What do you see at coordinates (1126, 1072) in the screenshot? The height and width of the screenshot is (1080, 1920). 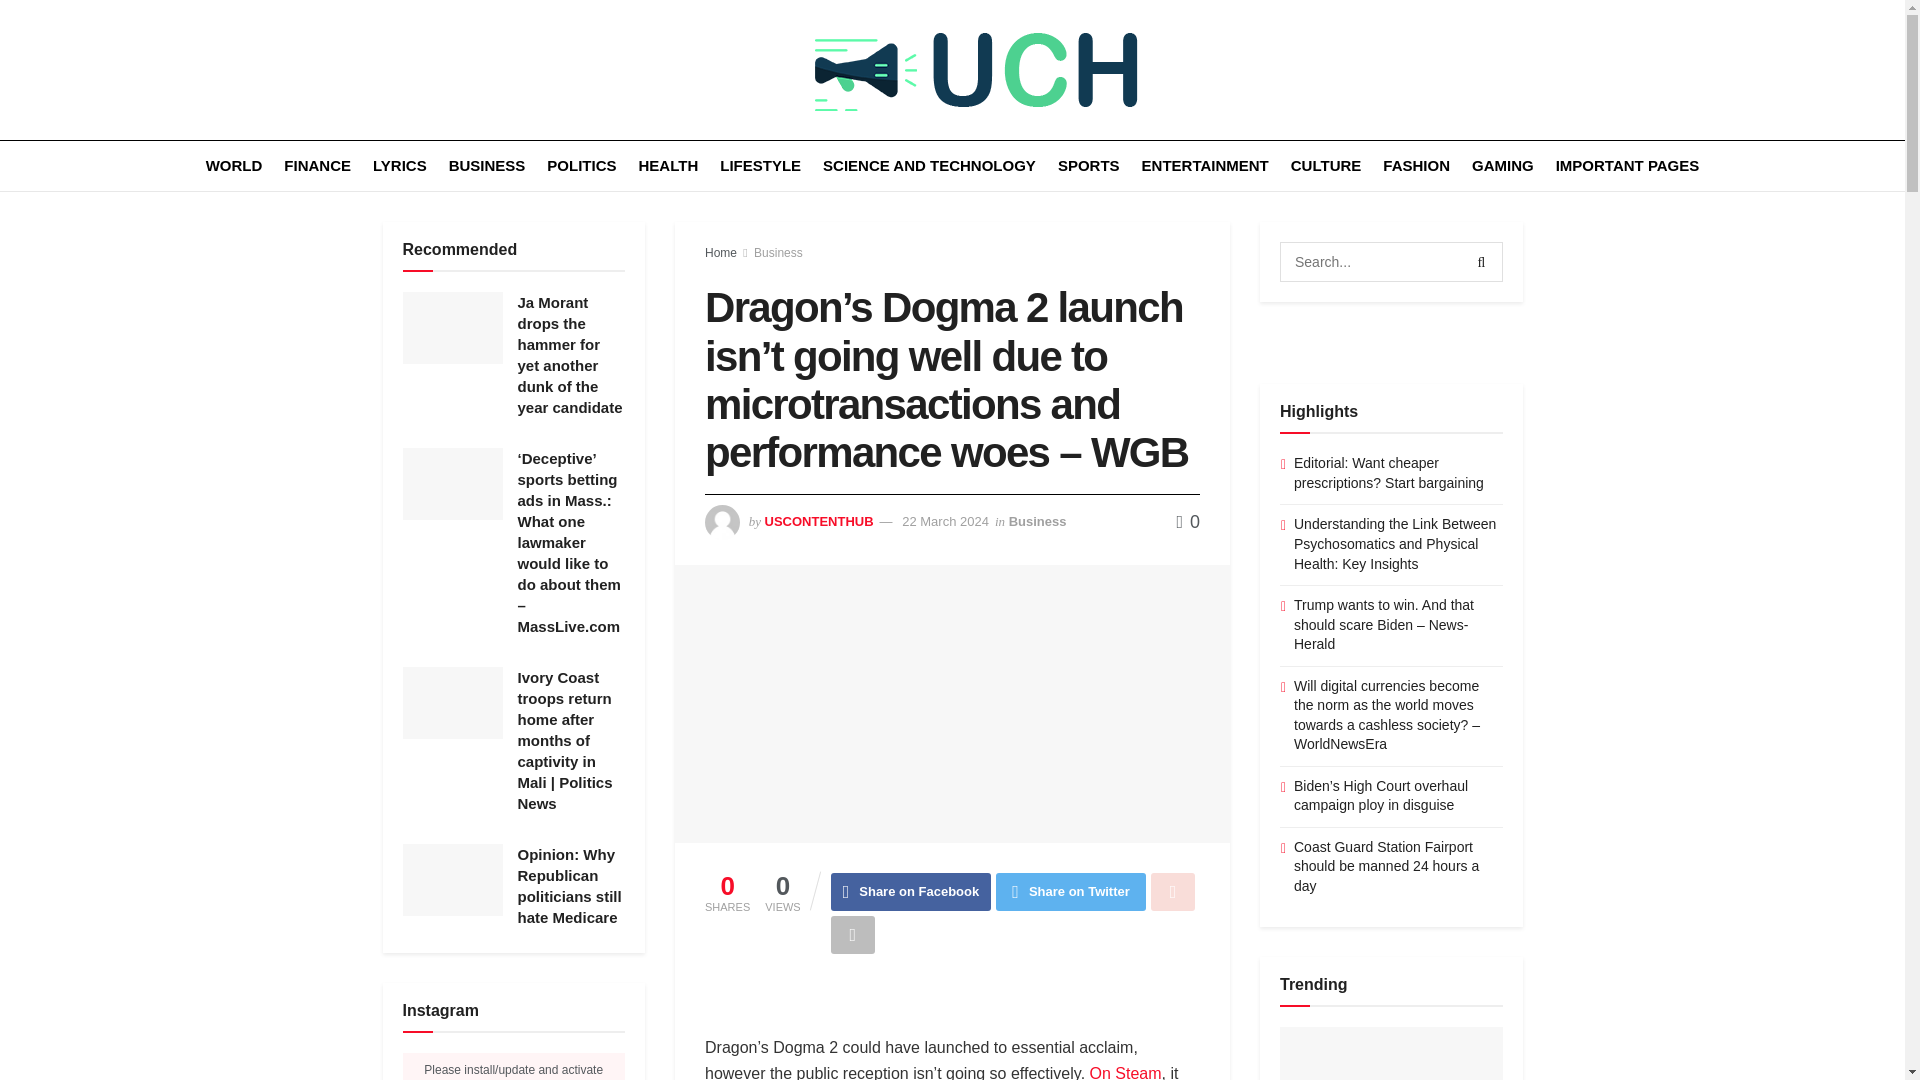 I see `On Steam` at bounding box center [1126, 1072].